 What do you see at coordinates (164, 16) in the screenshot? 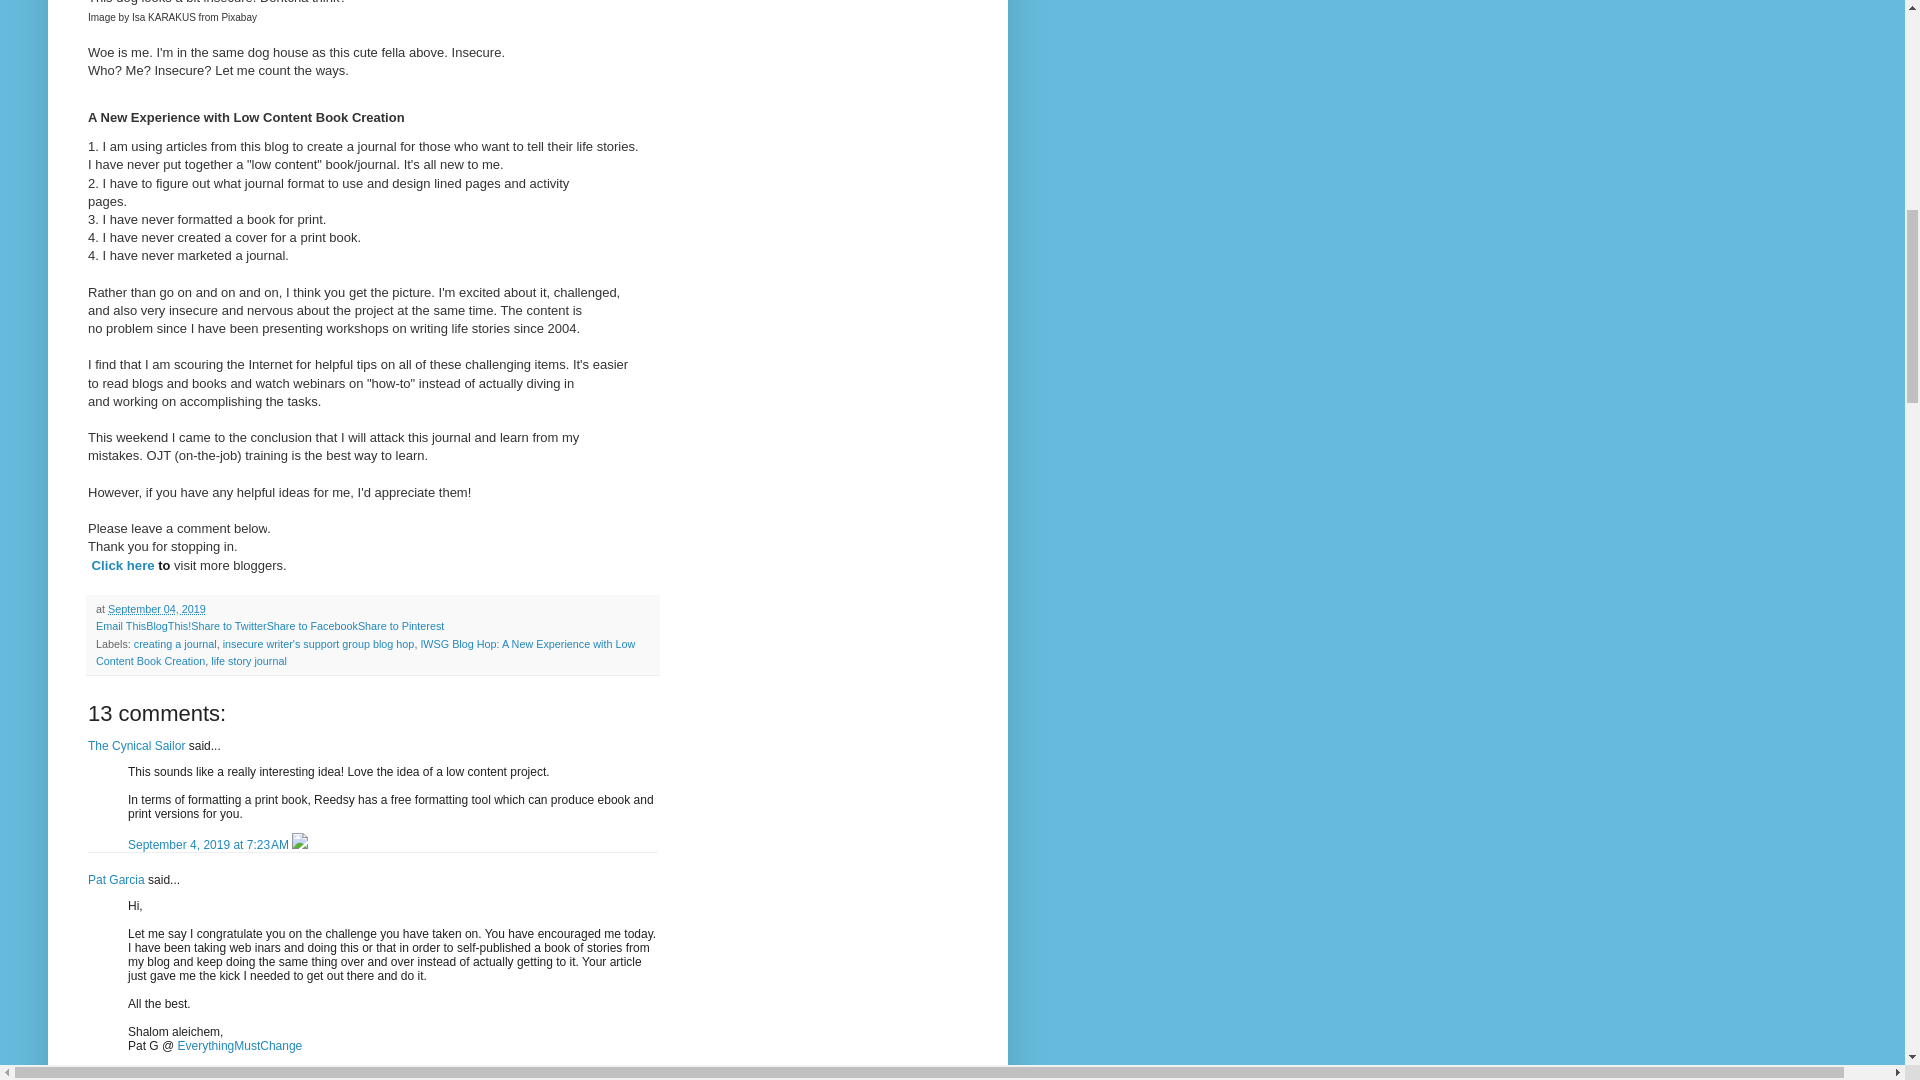
I see `Isa KARAKUS` at bounding box center [164, 16].